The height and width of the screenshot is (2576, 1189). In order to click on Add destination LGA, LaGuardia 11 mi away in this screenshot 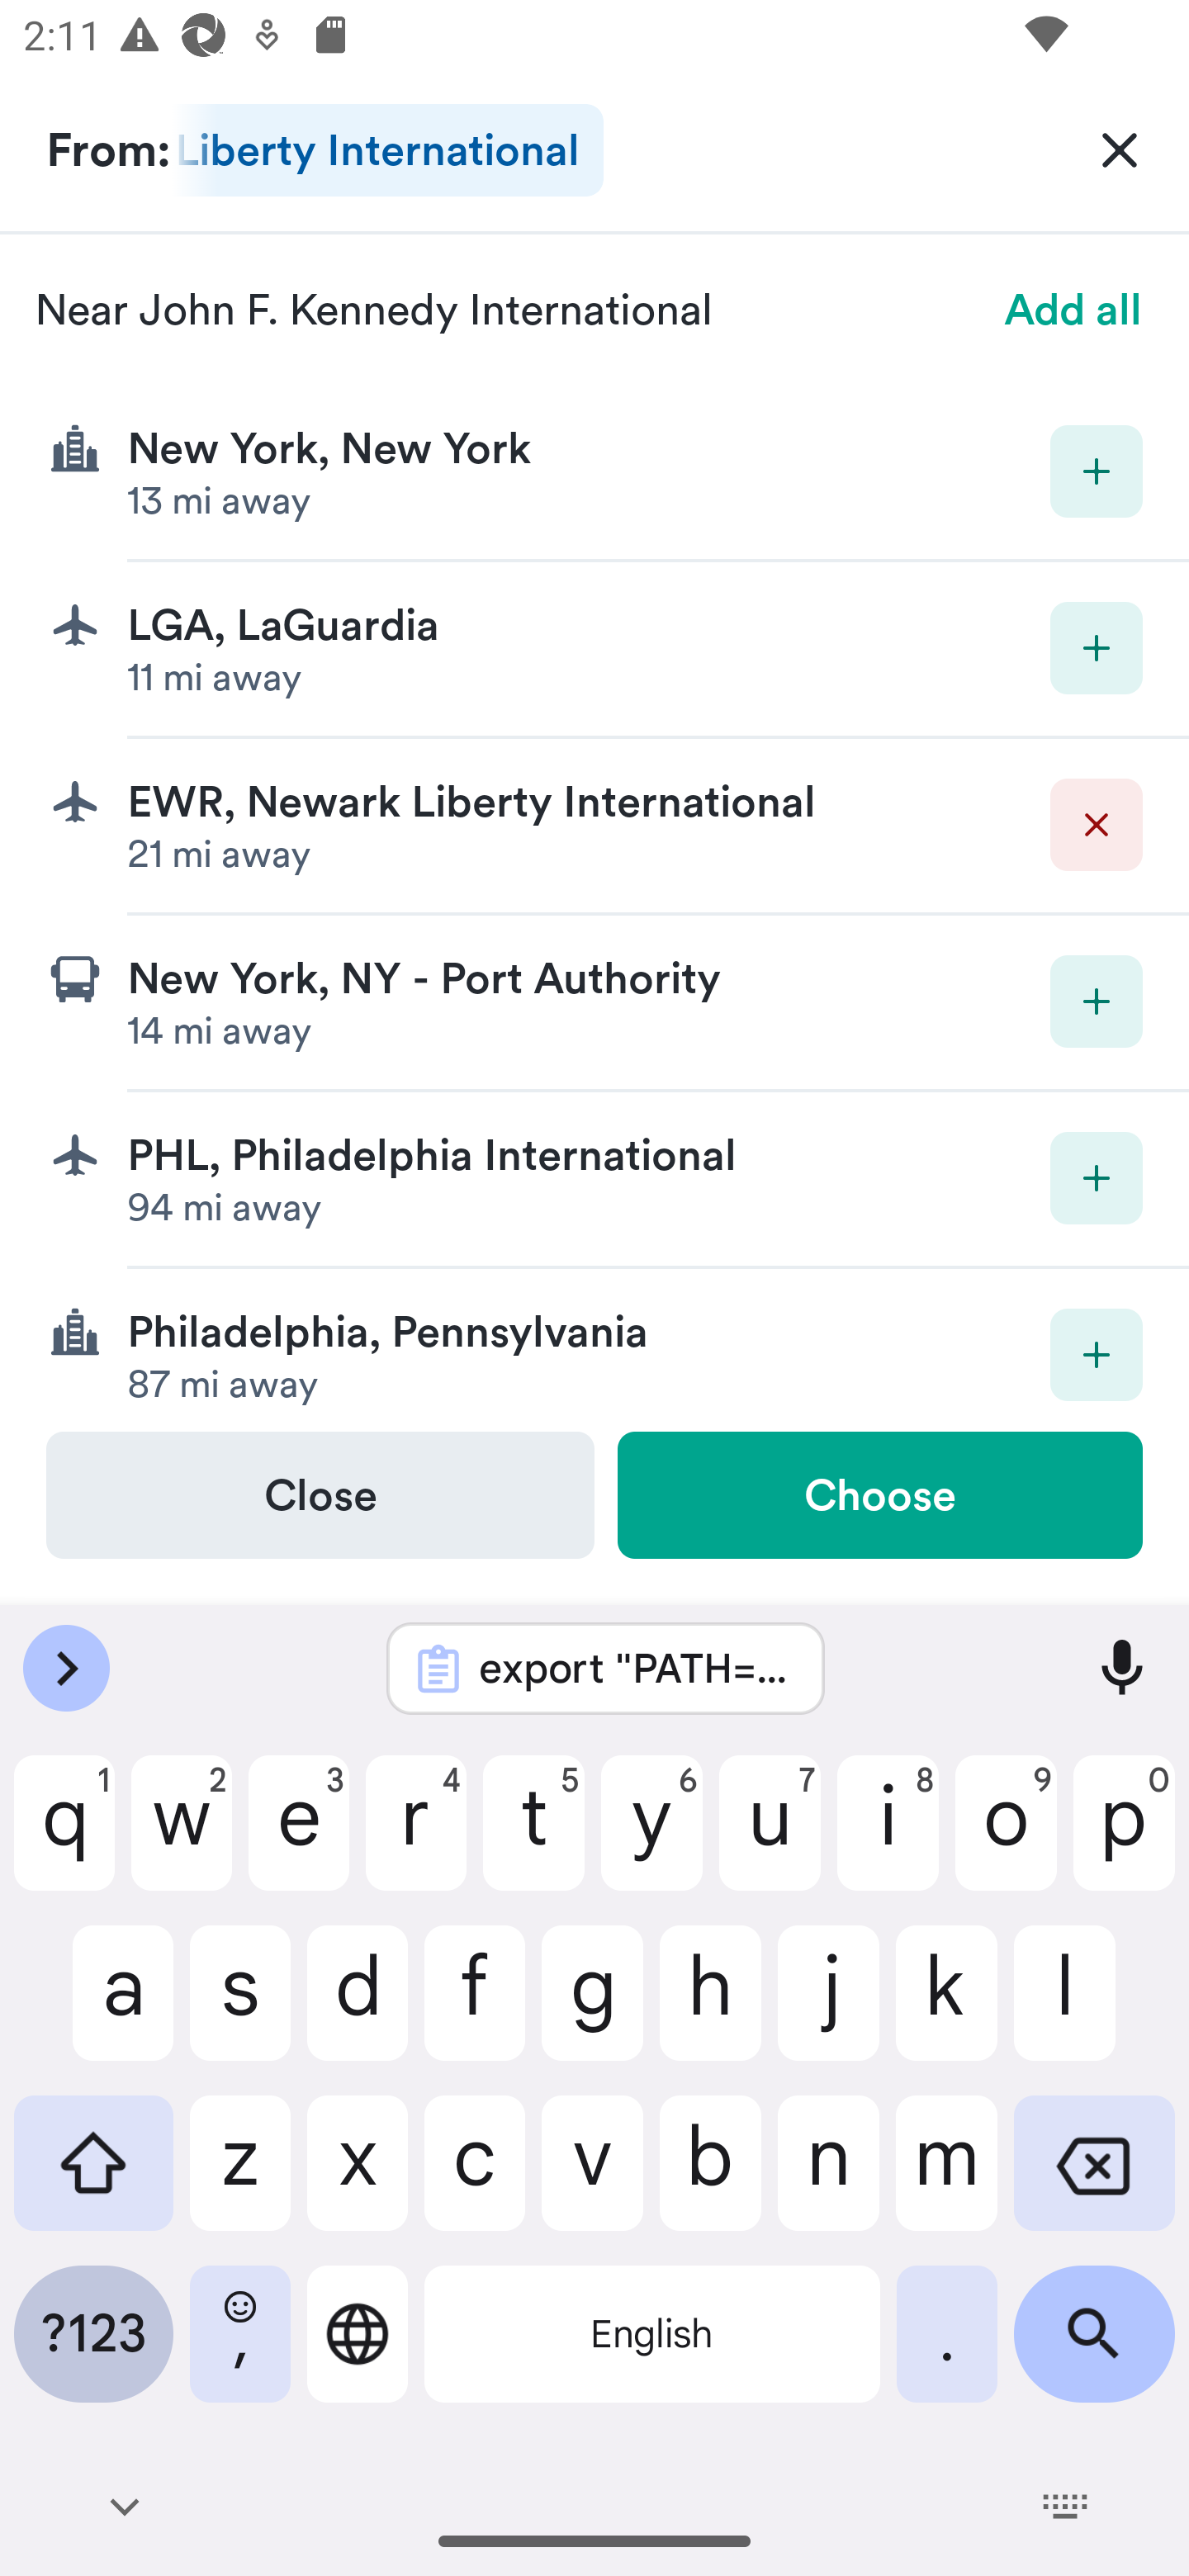, I will do `click(594, 651)`.